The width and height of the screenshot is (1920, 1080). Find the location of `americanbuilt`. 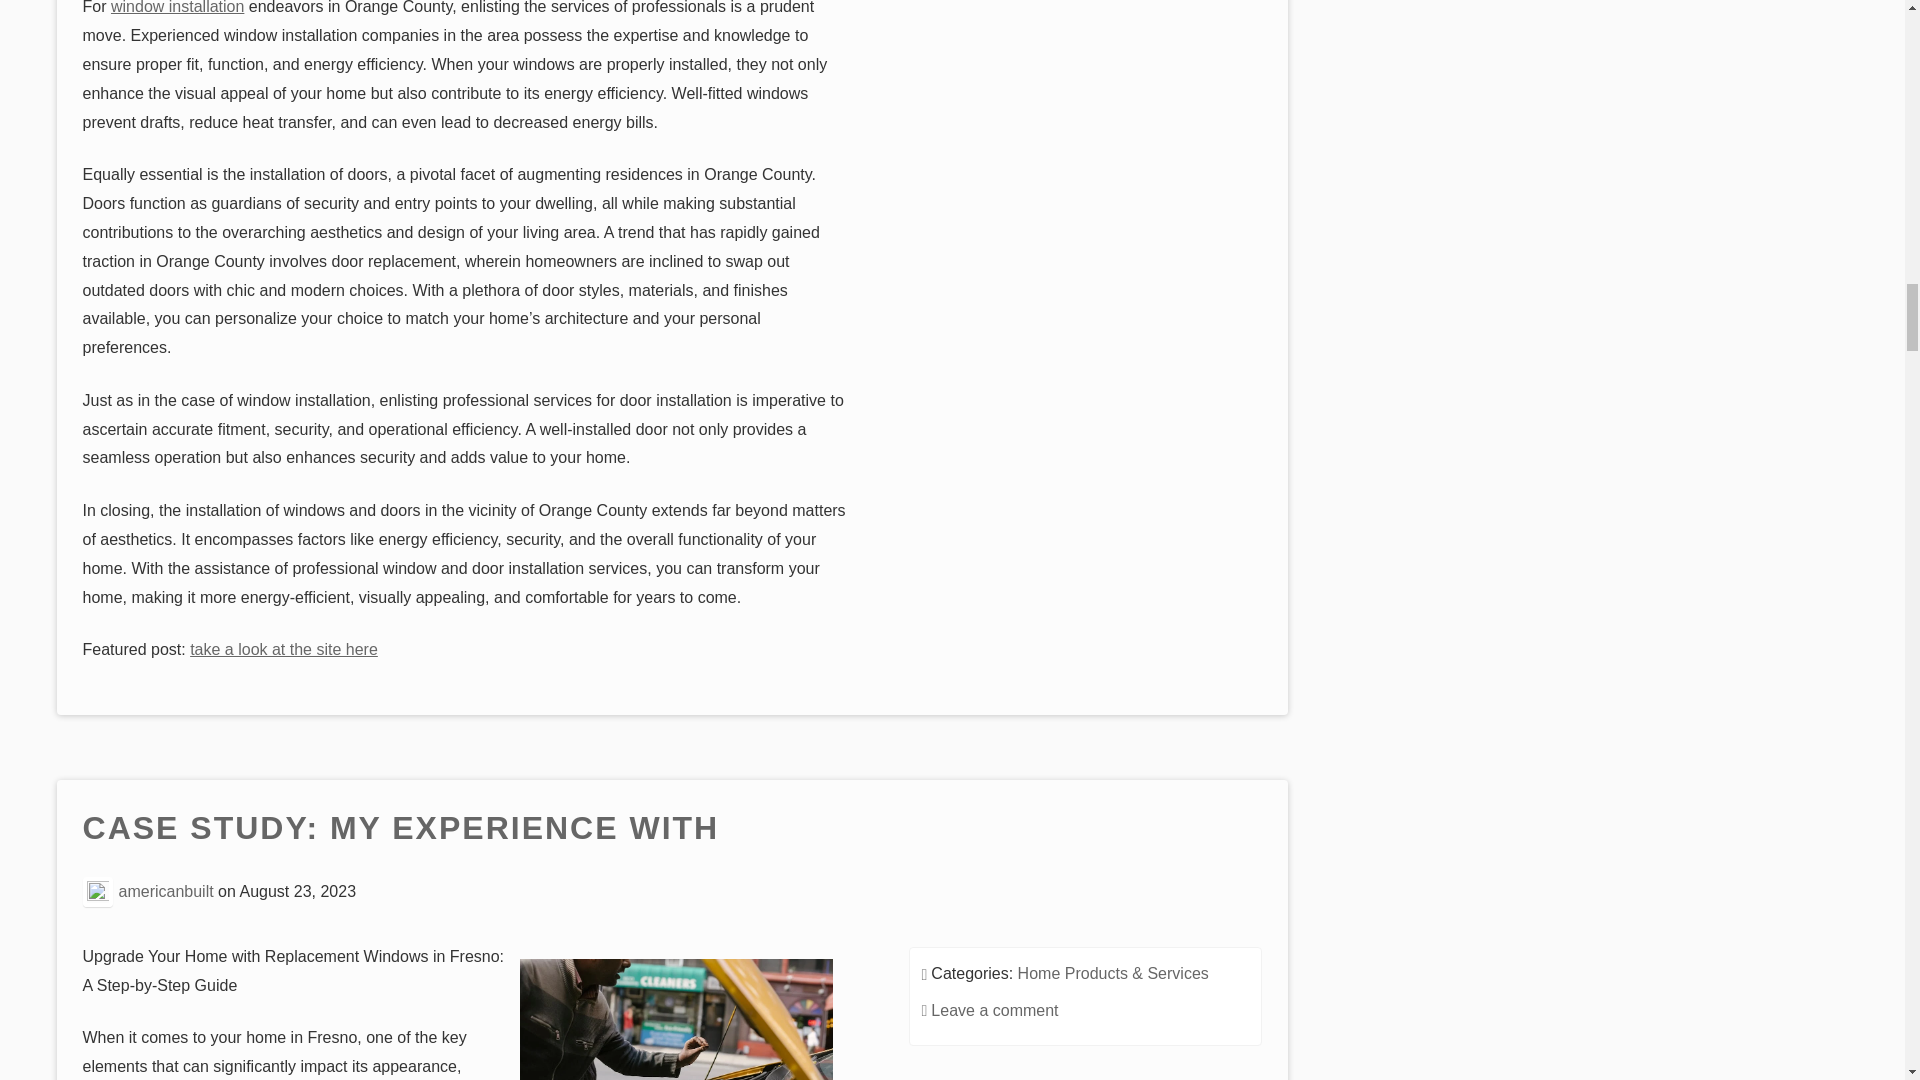

americanbuilt is located at coordinates (166, 890).